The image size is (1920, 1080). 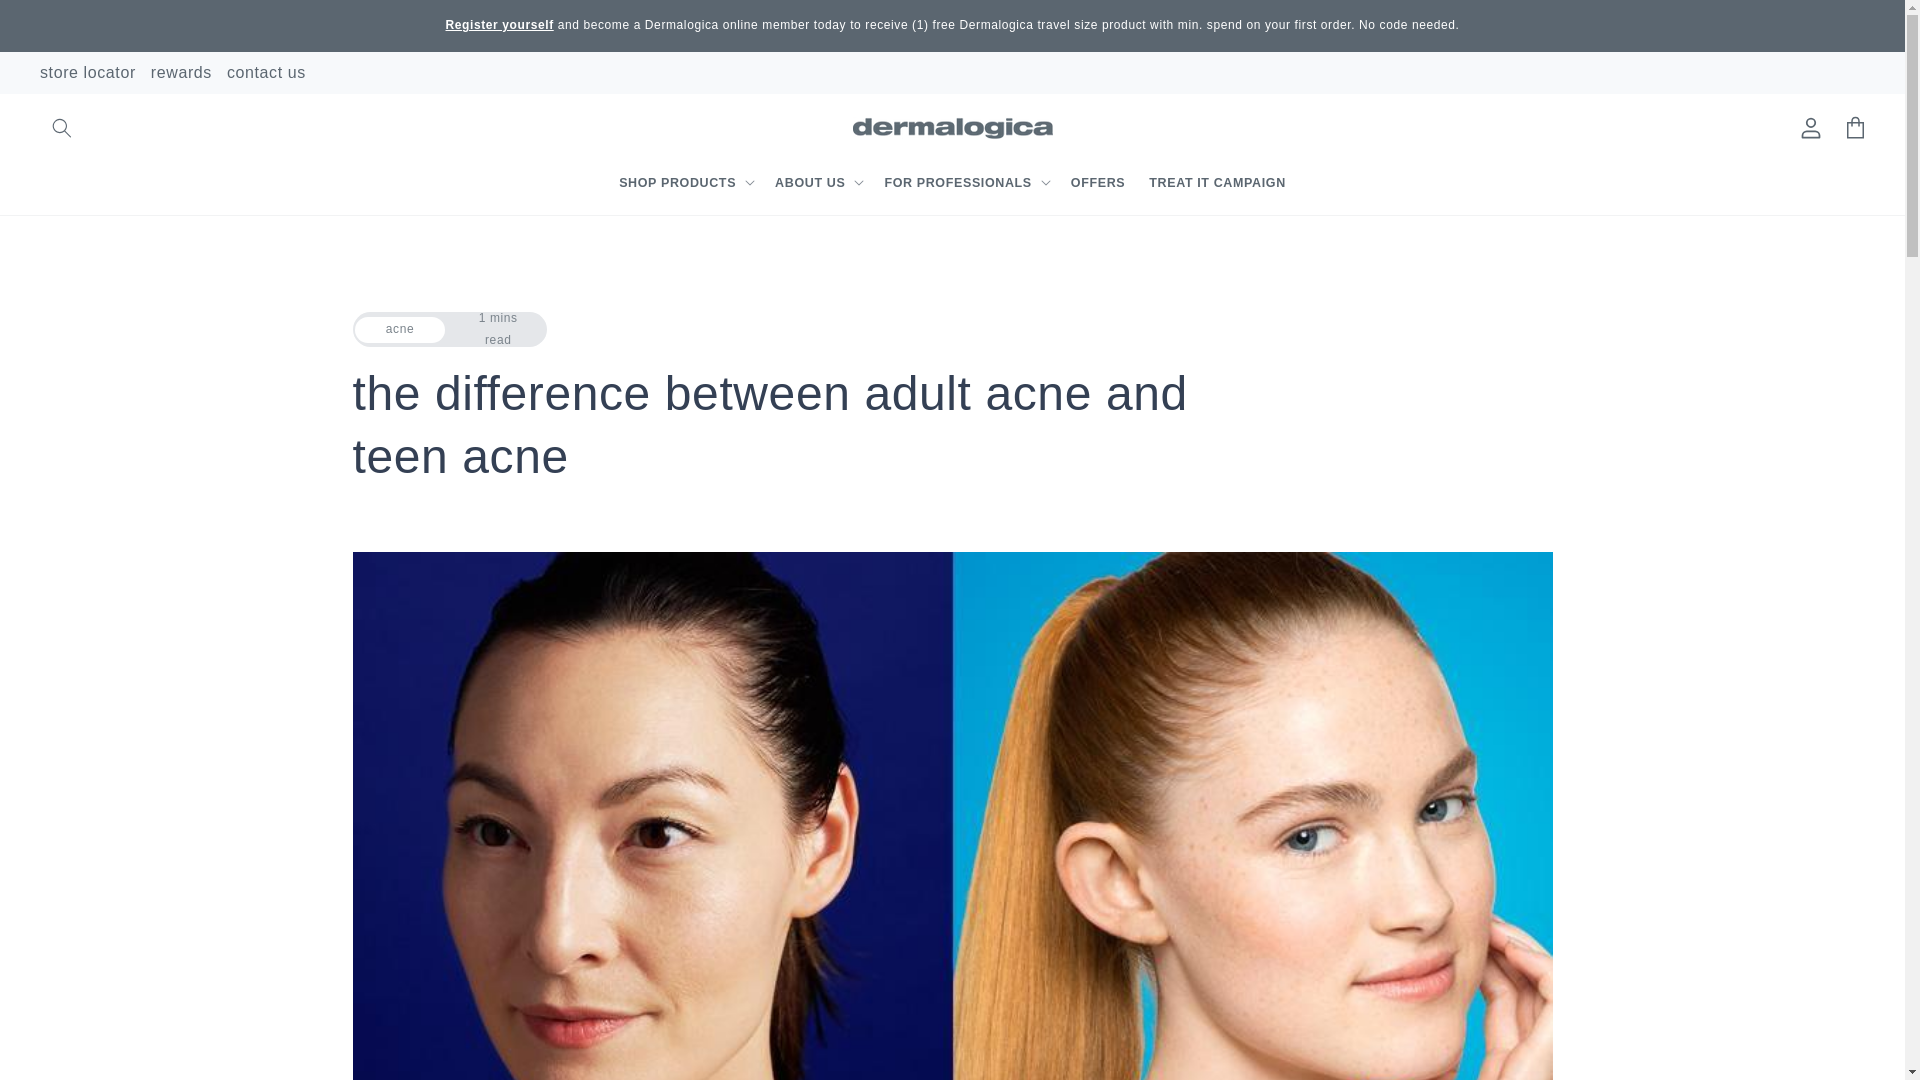 I want to click on store locator, so click(x=88, y=73).